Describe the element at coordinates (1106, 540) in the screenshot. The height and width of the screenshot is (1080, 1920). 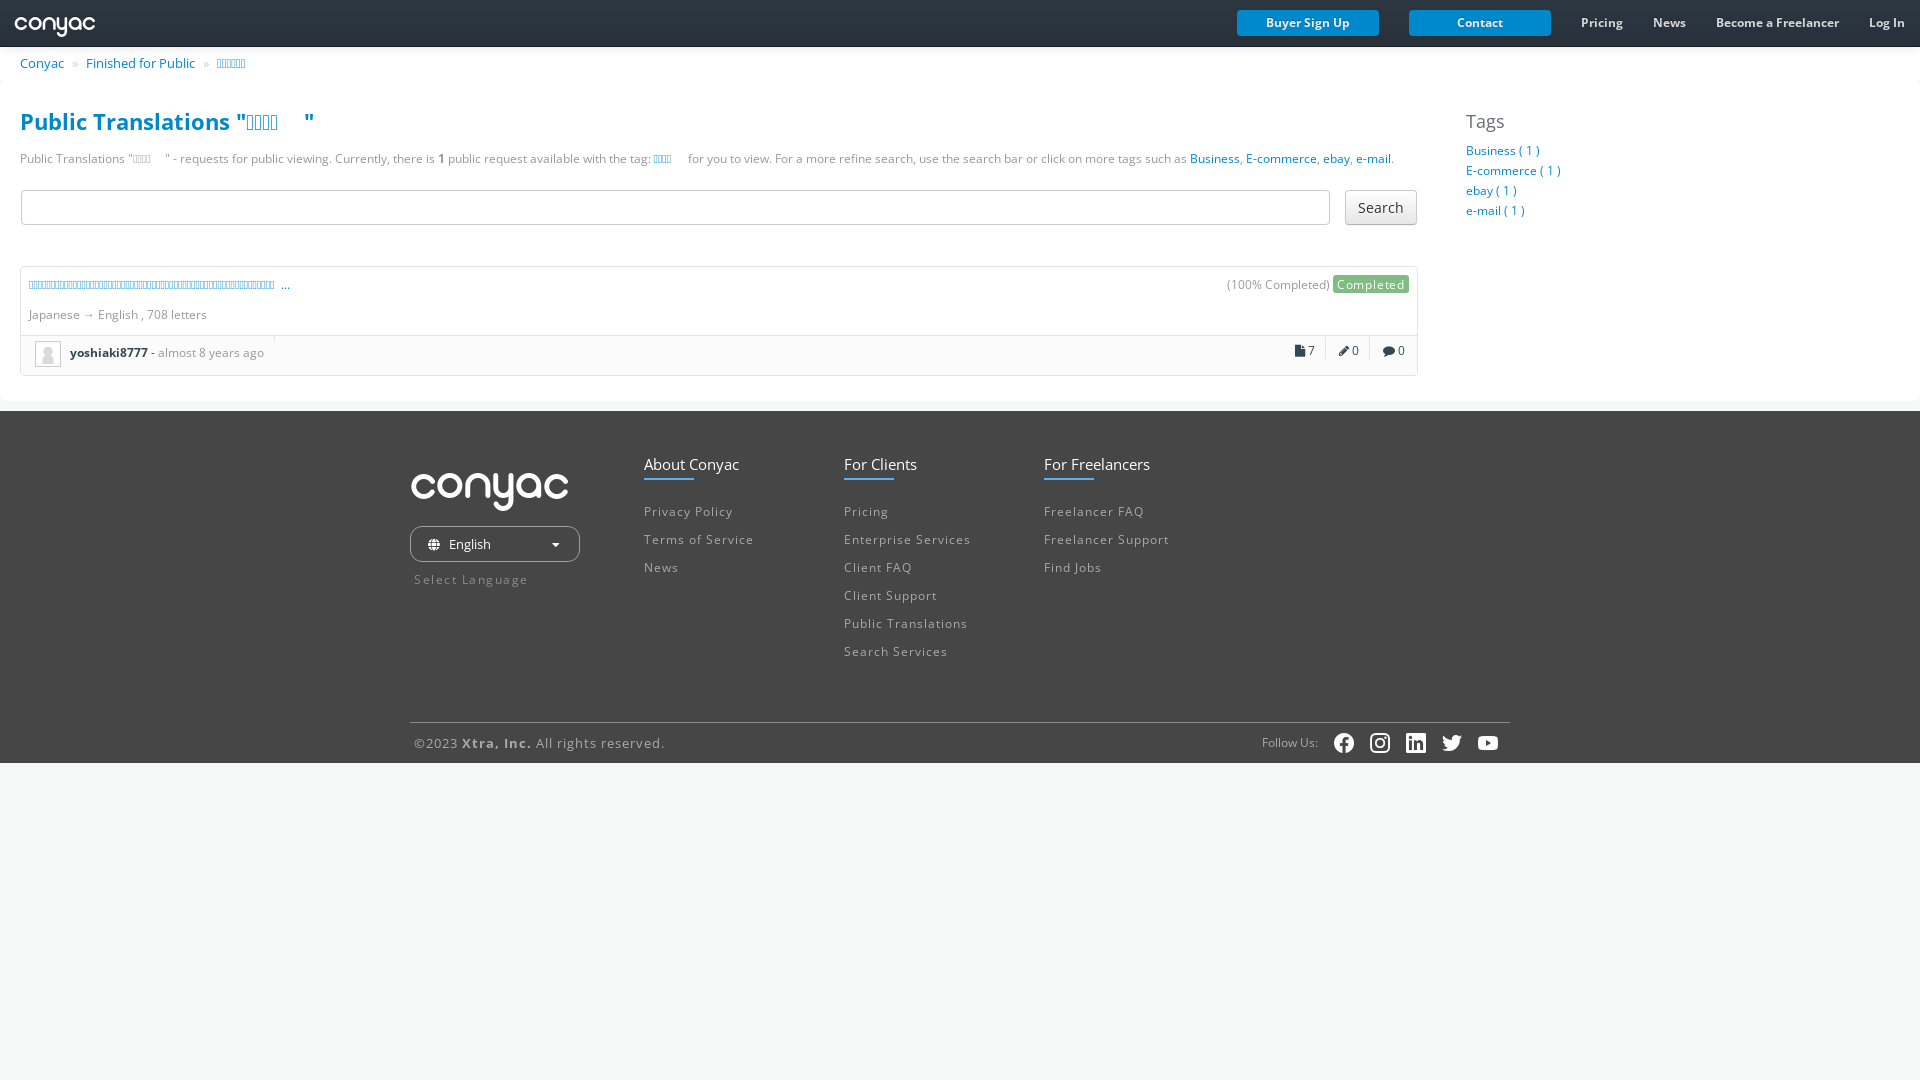
I see `Freelancer Support` at that location.